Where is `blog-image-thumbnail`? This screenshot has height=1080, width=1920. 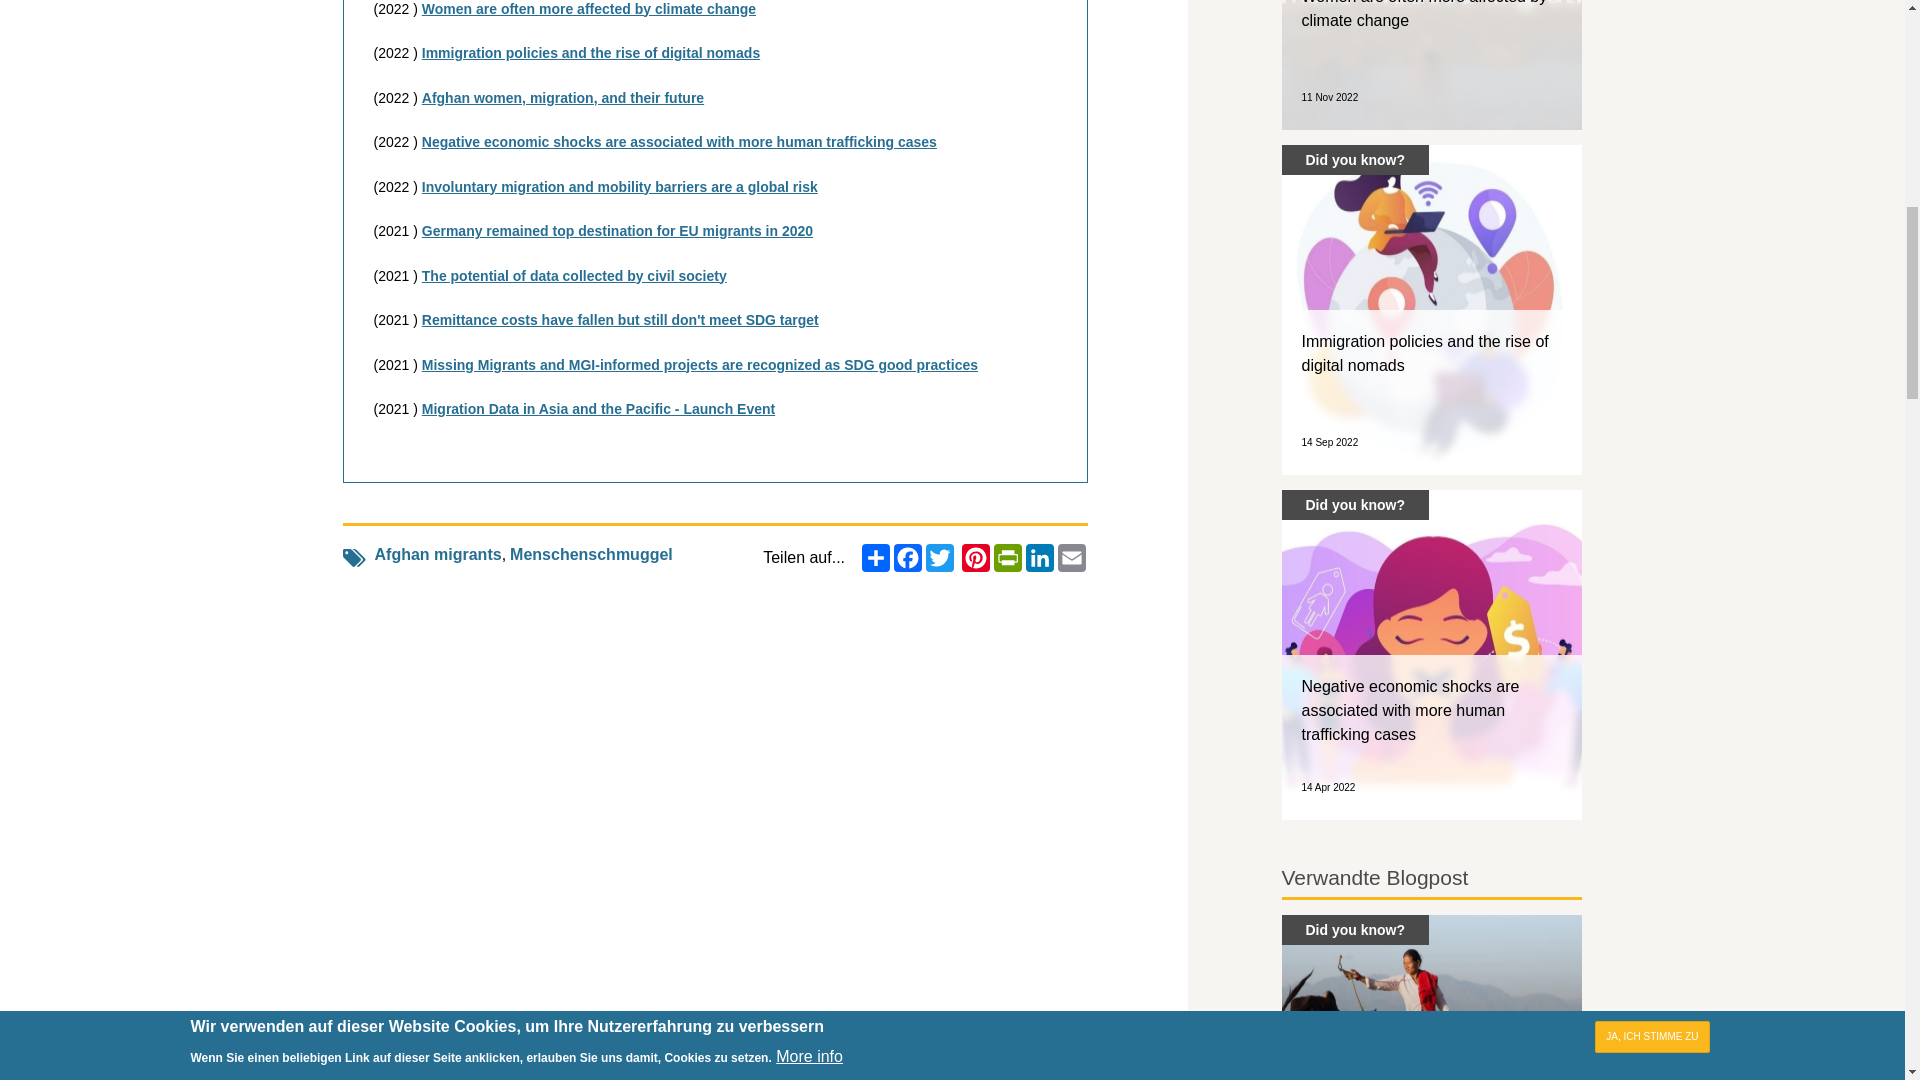
blog-image-thumbnail is located at coordinates (1432, 310).